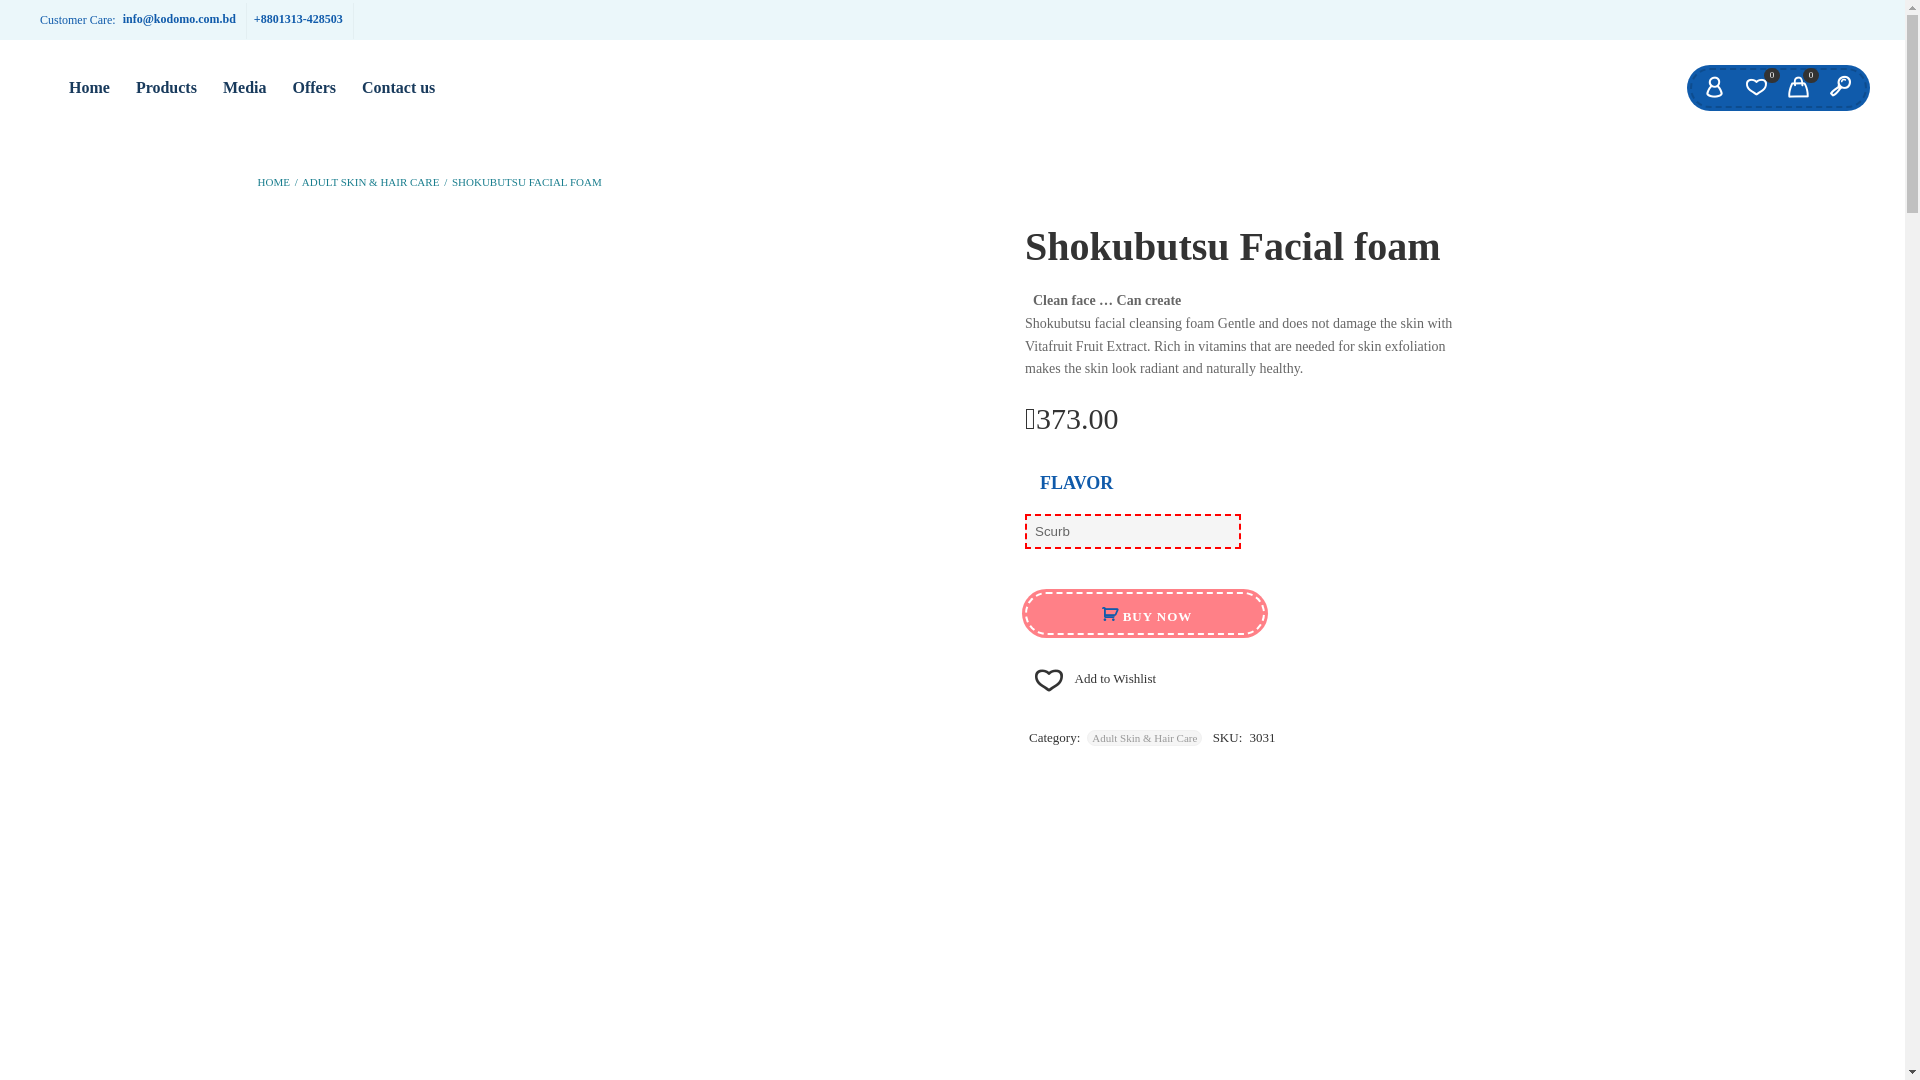 The height and width of the screenshot is (1080, 1920). What do you see at coordinates (1144, 738) in the screenshot?
I see `Adult Skin & Hair Care` at bounding box center [1144, 738].